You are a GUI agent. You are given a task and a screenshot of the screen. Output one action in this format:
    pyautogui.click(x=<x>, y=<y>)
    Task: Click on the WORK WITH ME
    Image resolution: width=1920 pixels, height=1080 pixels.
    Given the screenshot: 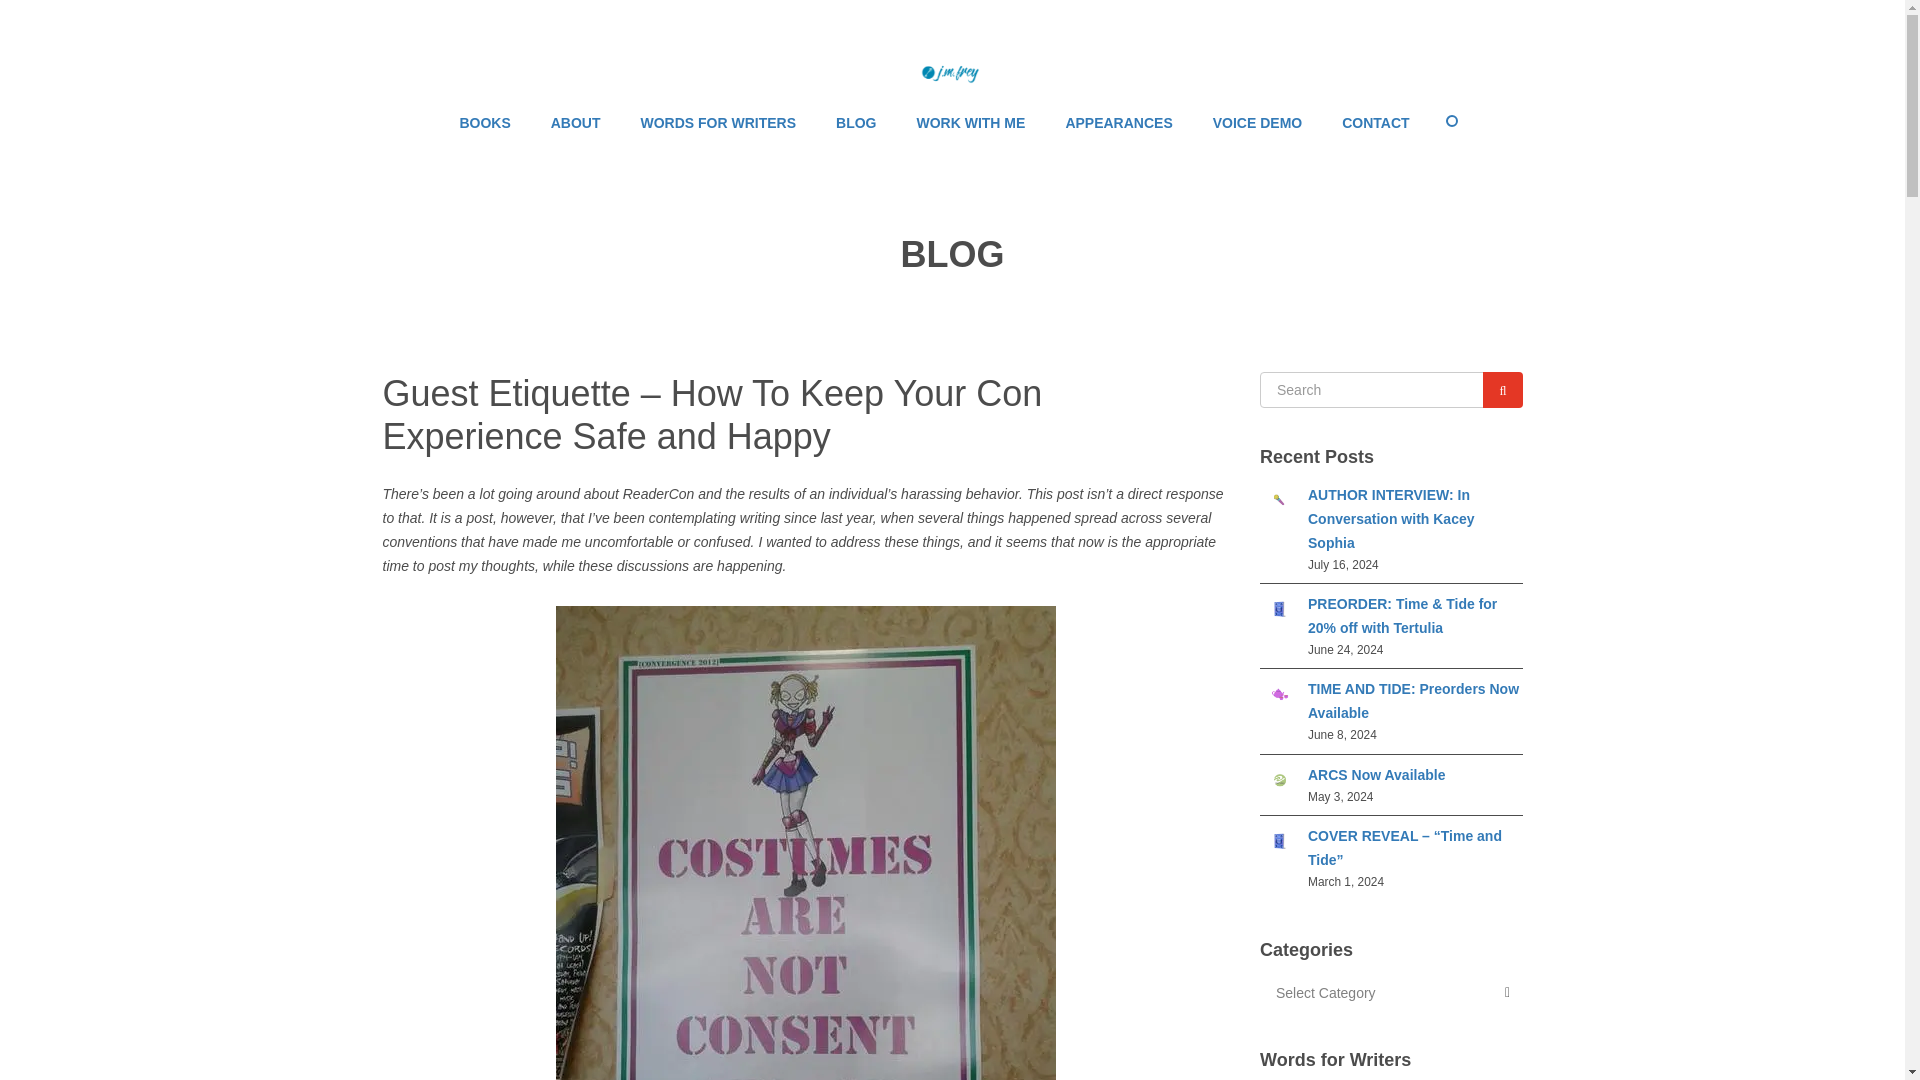 What is the action you would take?
    pyautogui.click(x=970, y=122)
    